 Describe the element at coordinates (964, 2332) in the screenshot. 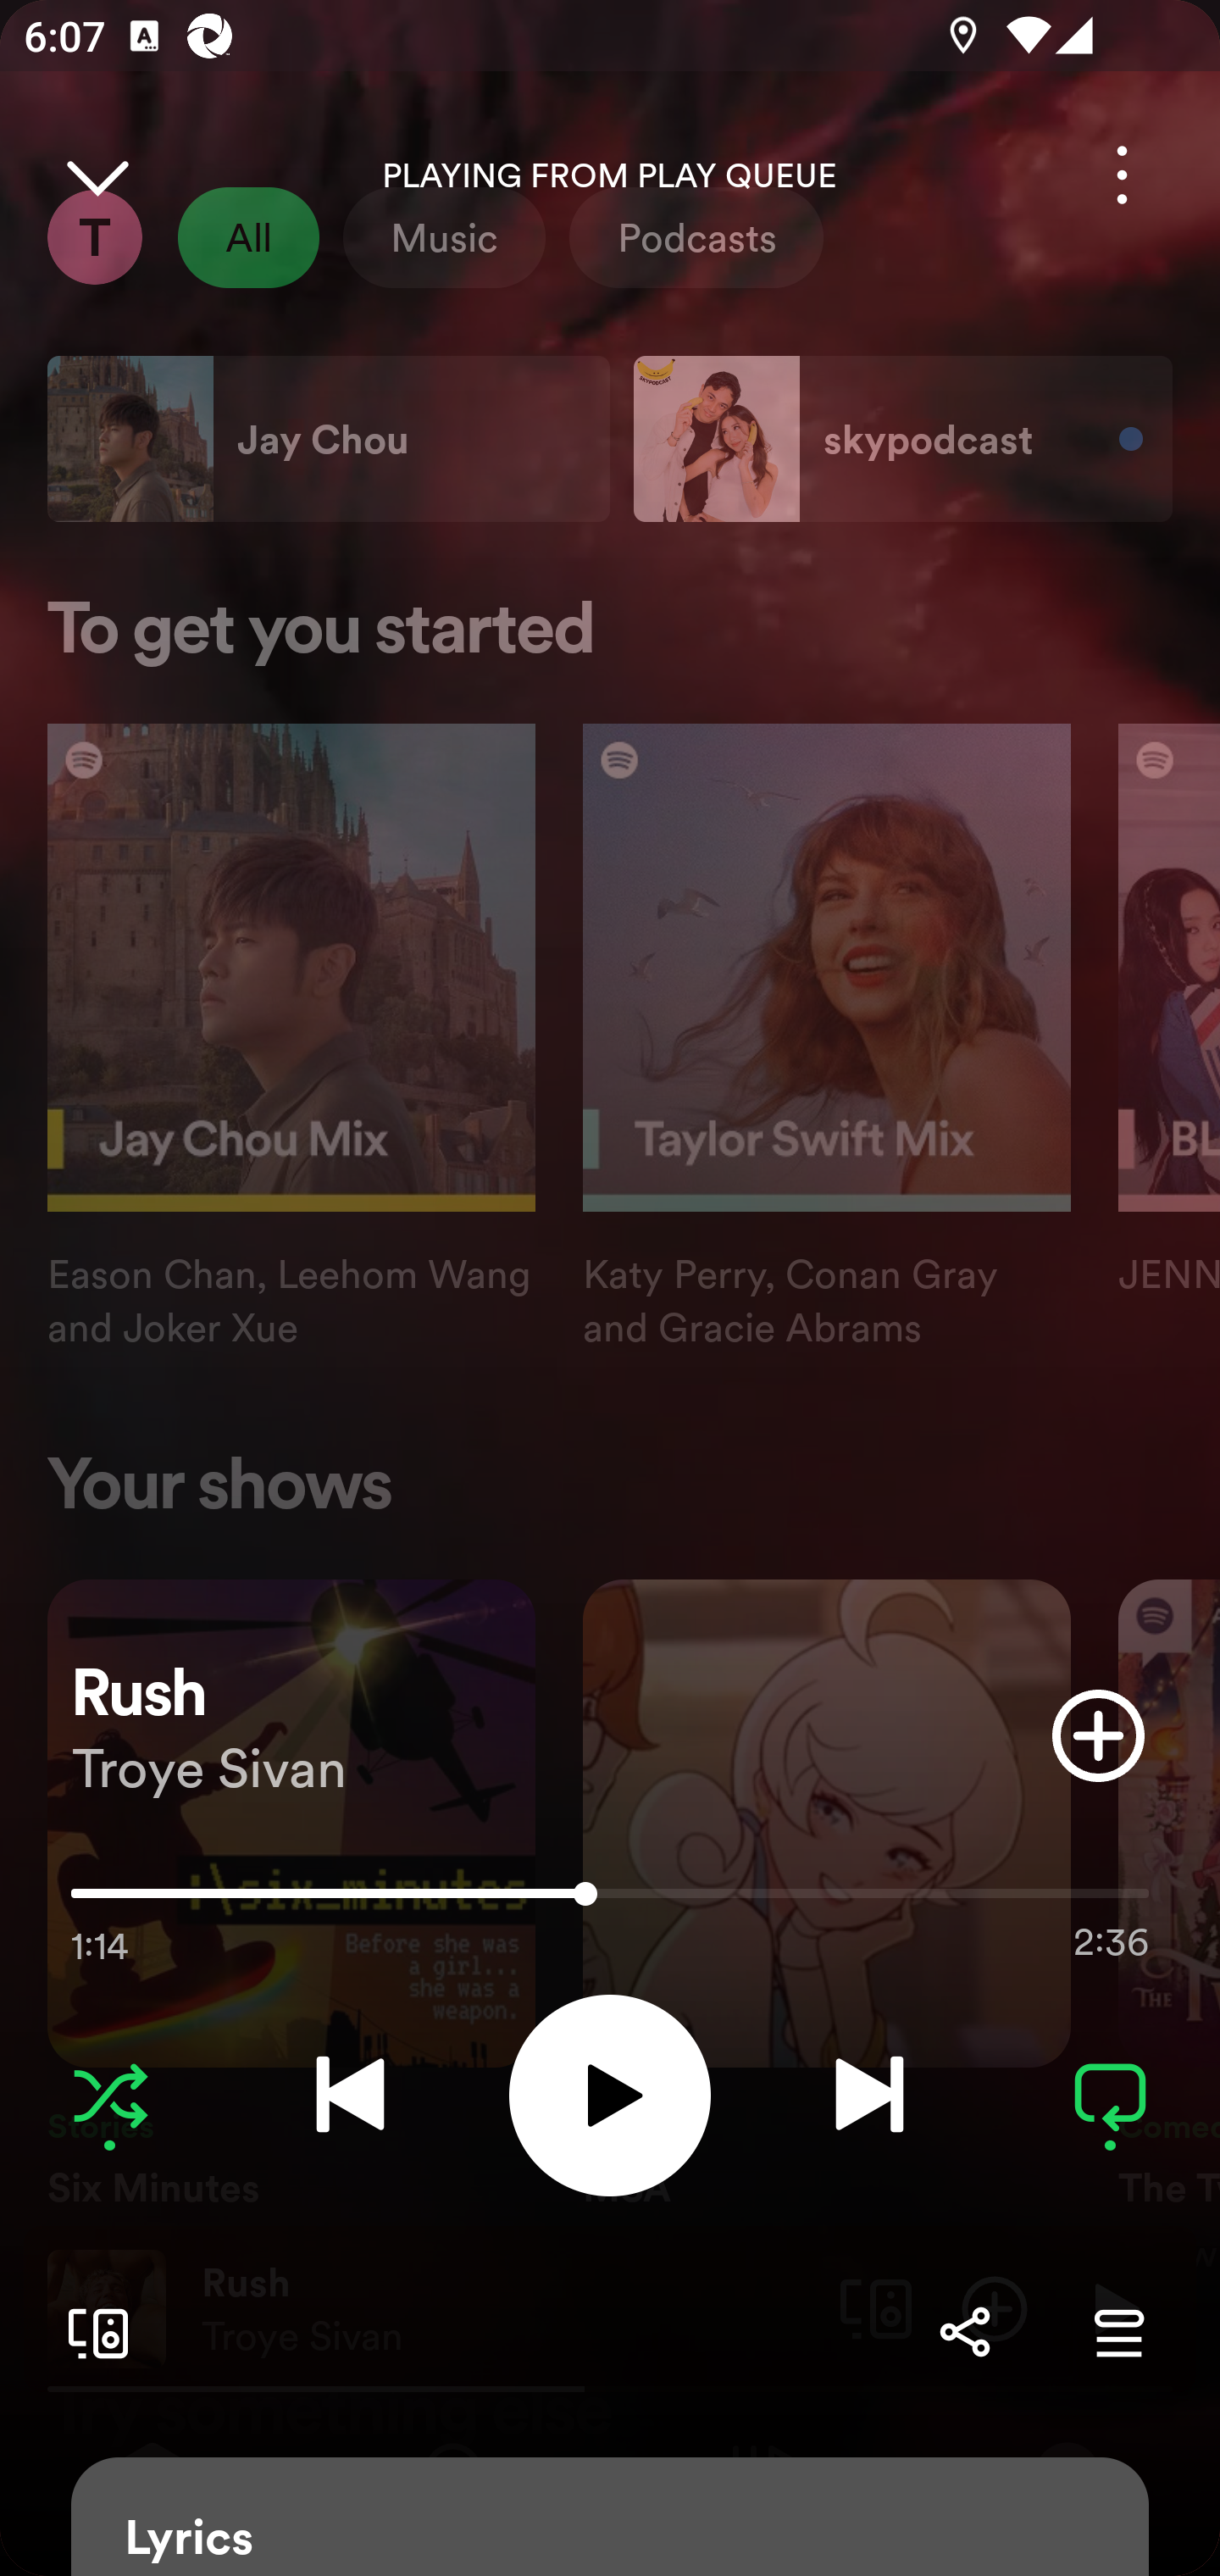

I see `Share` at that location.